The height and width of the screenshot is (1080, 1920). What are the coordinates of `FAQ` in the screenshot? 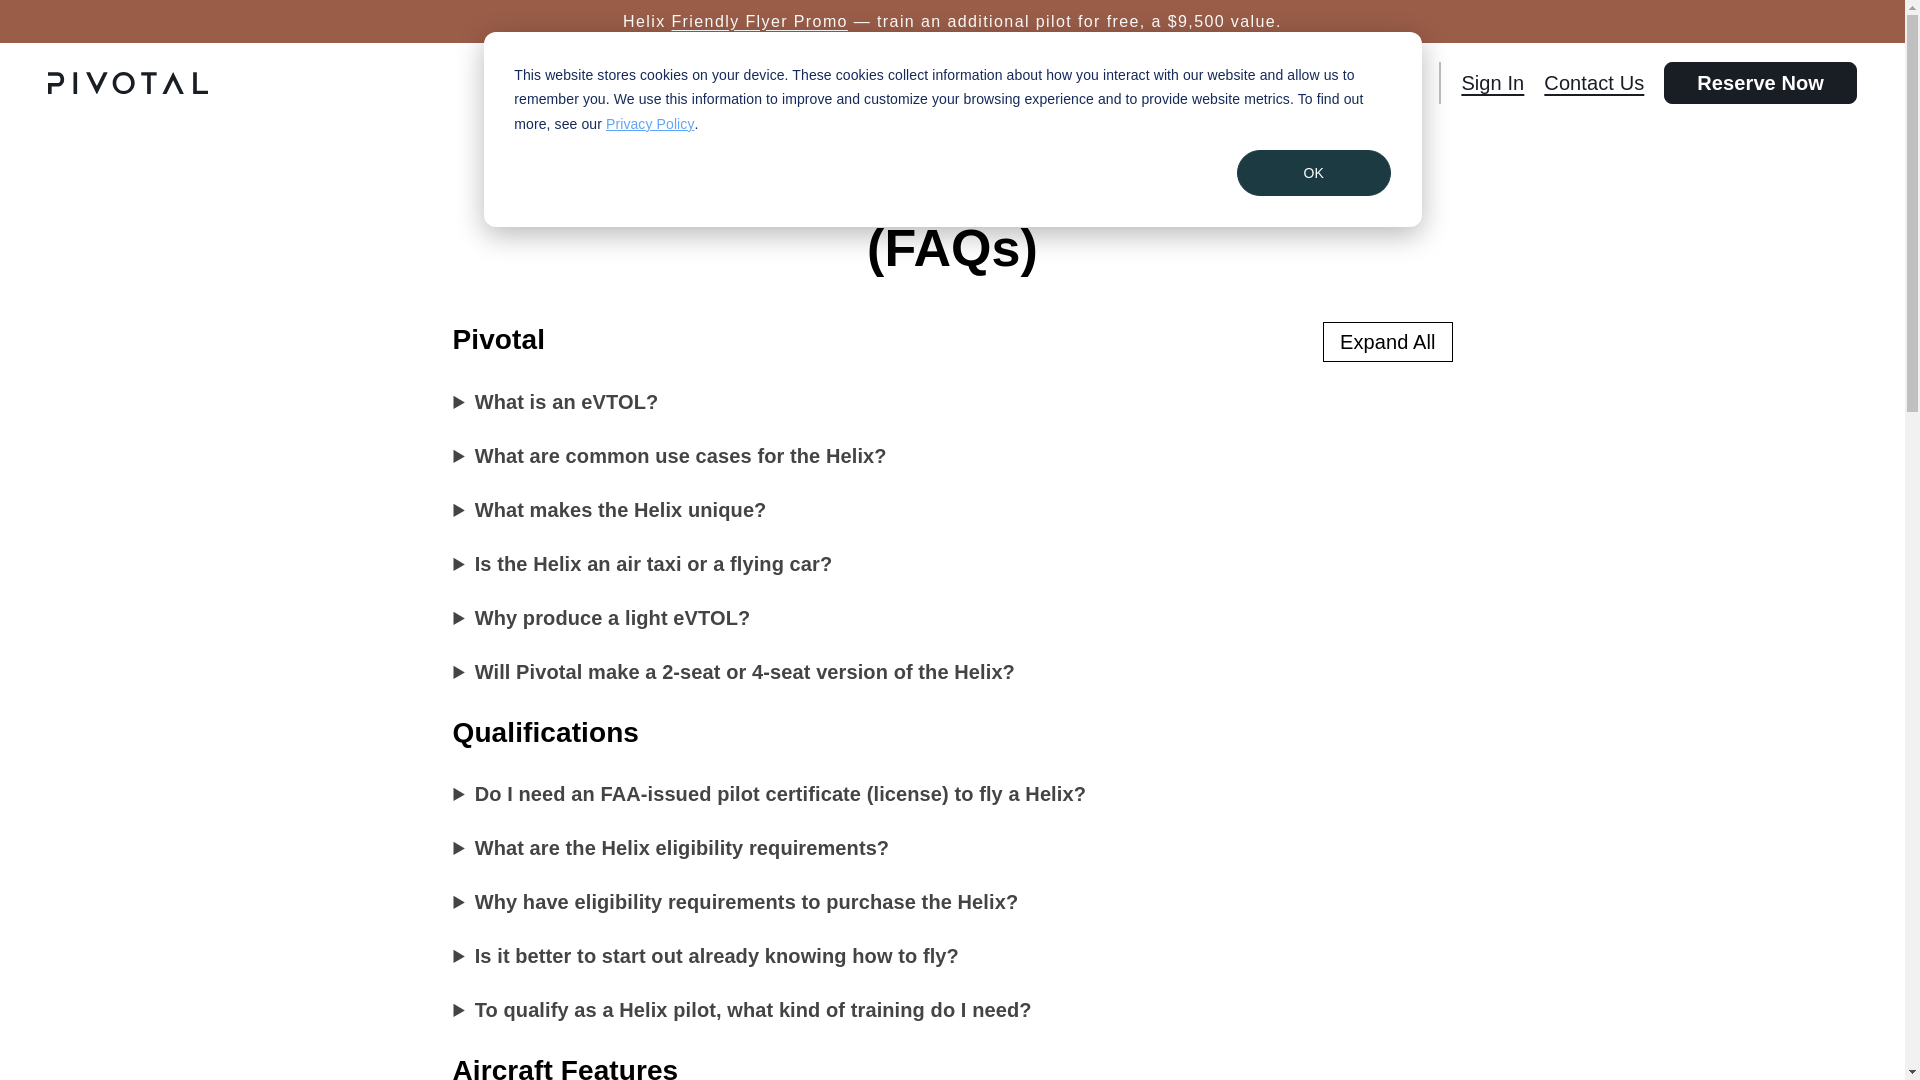 It's located at (1398, 83).